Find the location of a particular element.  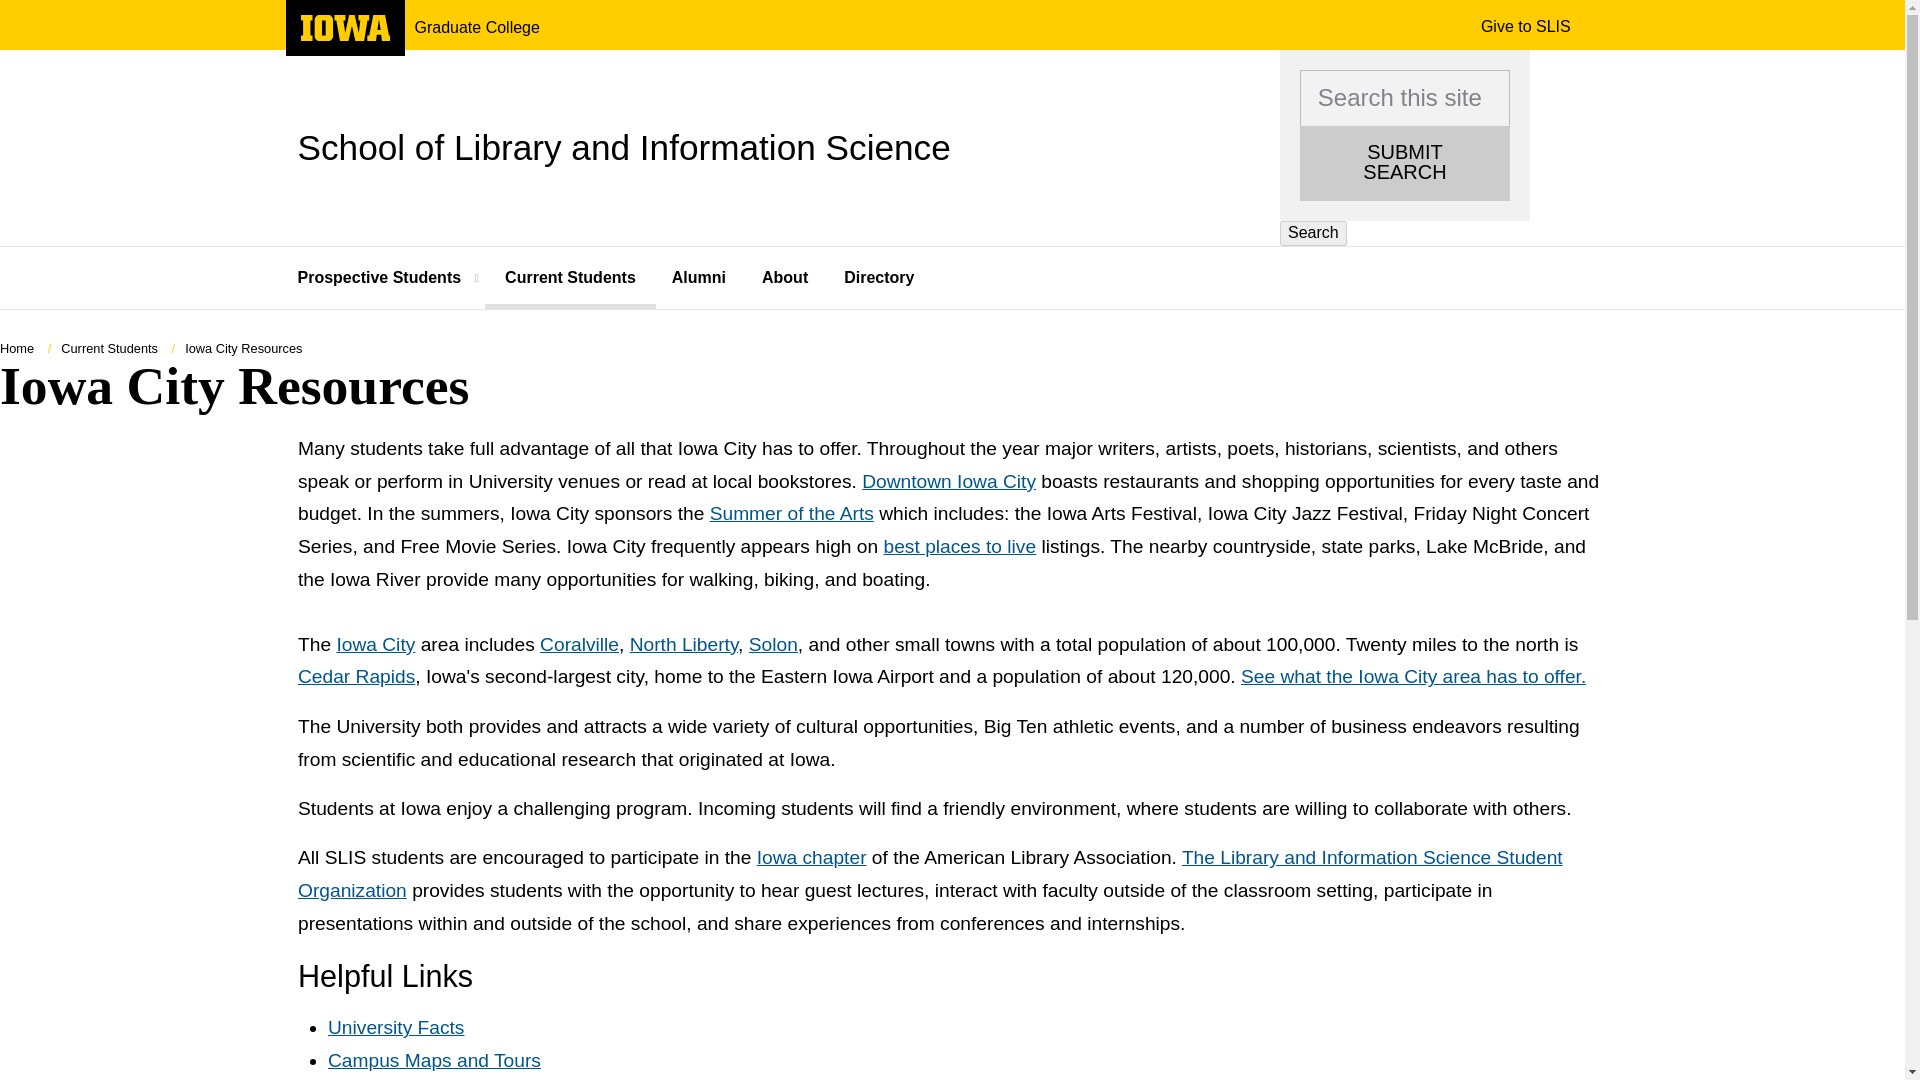

Home is located at coordinates (17, 348).